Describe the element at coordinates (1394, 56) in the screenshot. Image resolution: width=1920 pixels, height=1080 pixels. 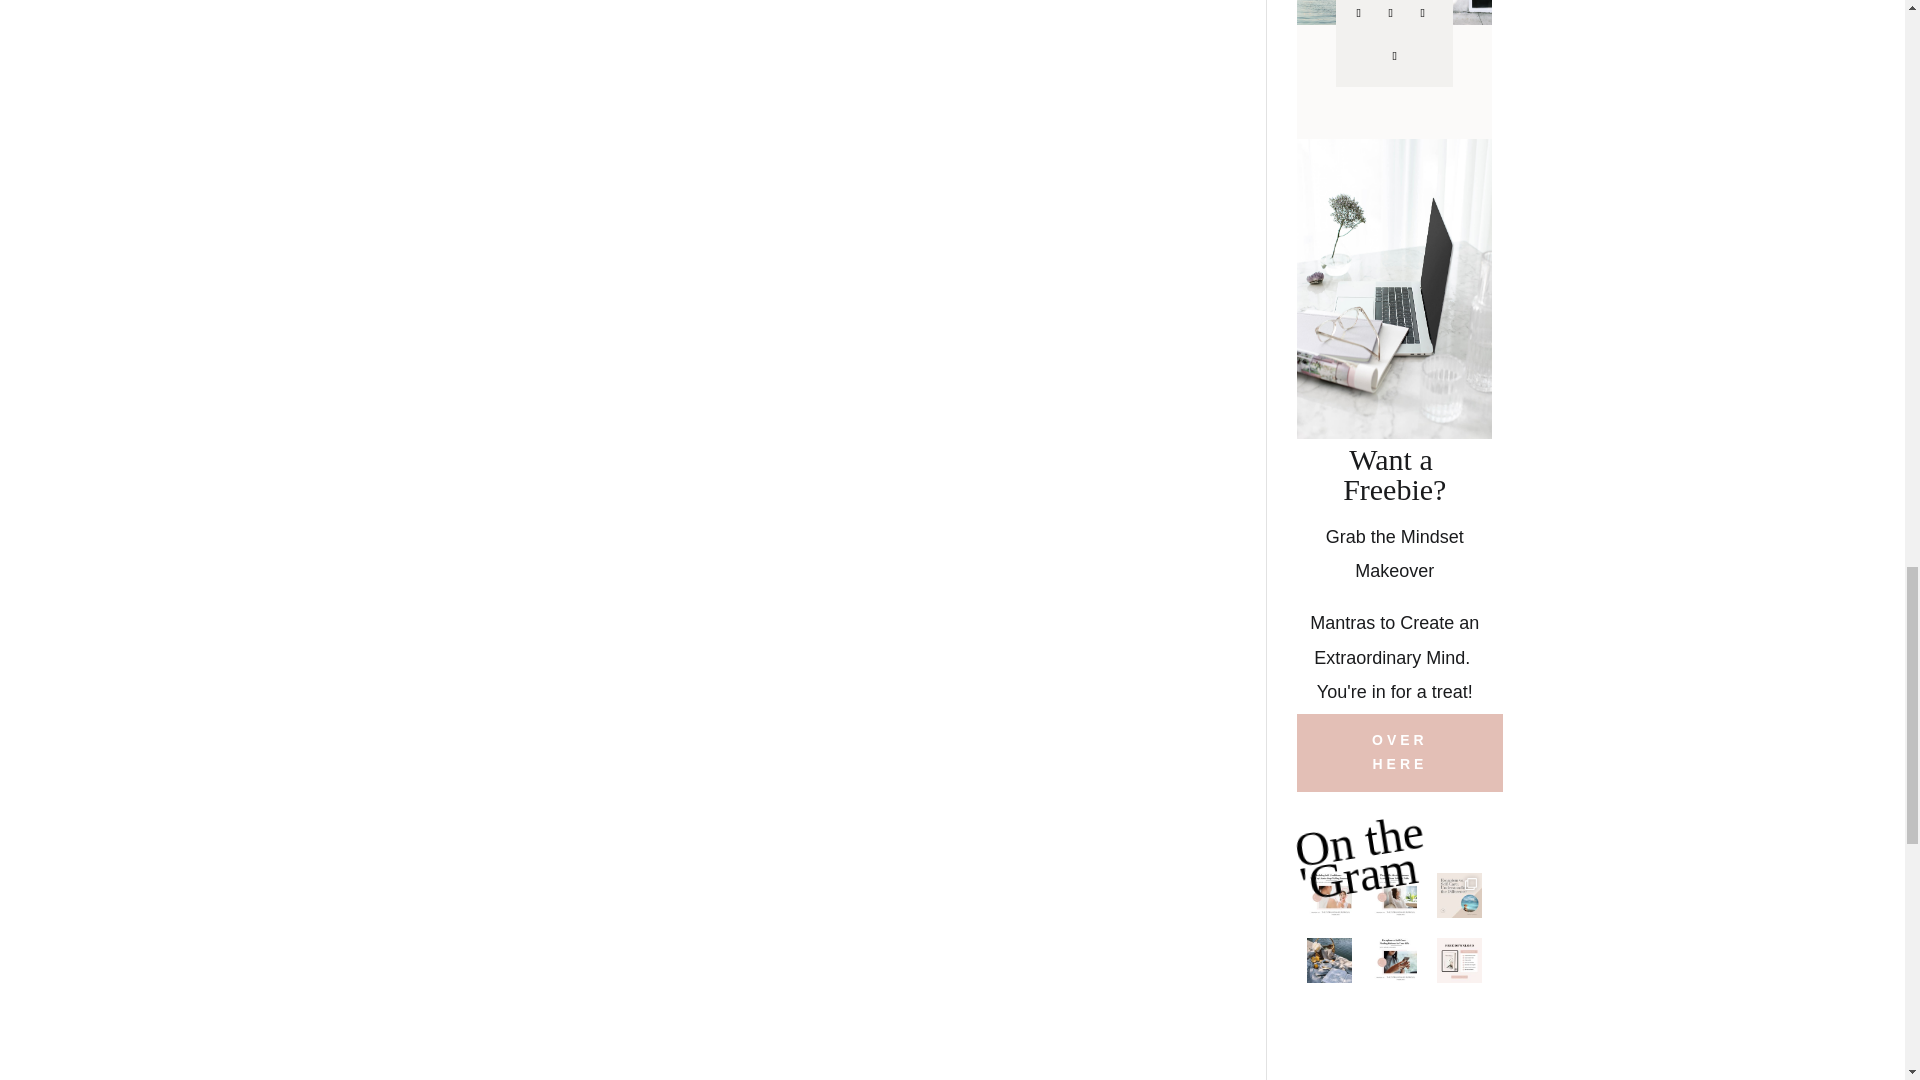
I see `Follow on LinkedIn` at that location.